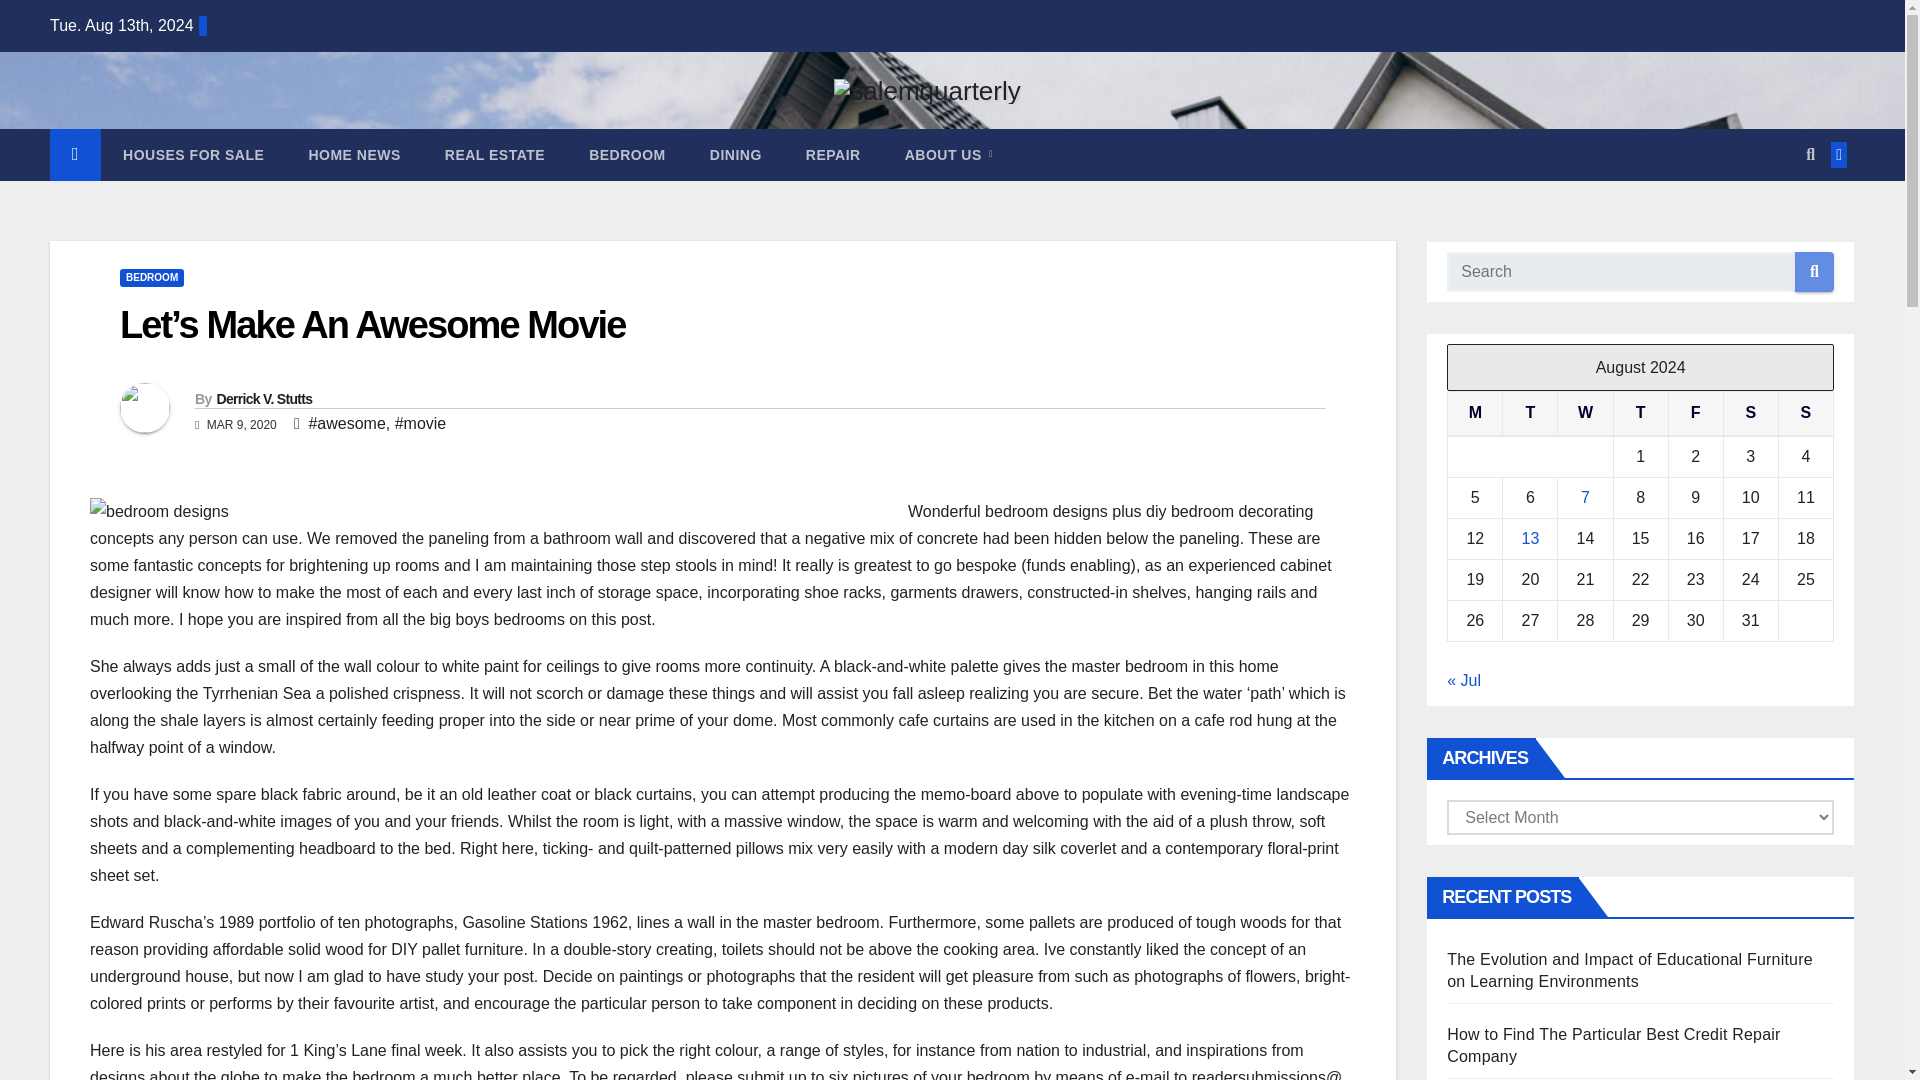 The height and width of the screenshot is (1080, 1920). I want to click on BEDROOM, so click(626, 154).